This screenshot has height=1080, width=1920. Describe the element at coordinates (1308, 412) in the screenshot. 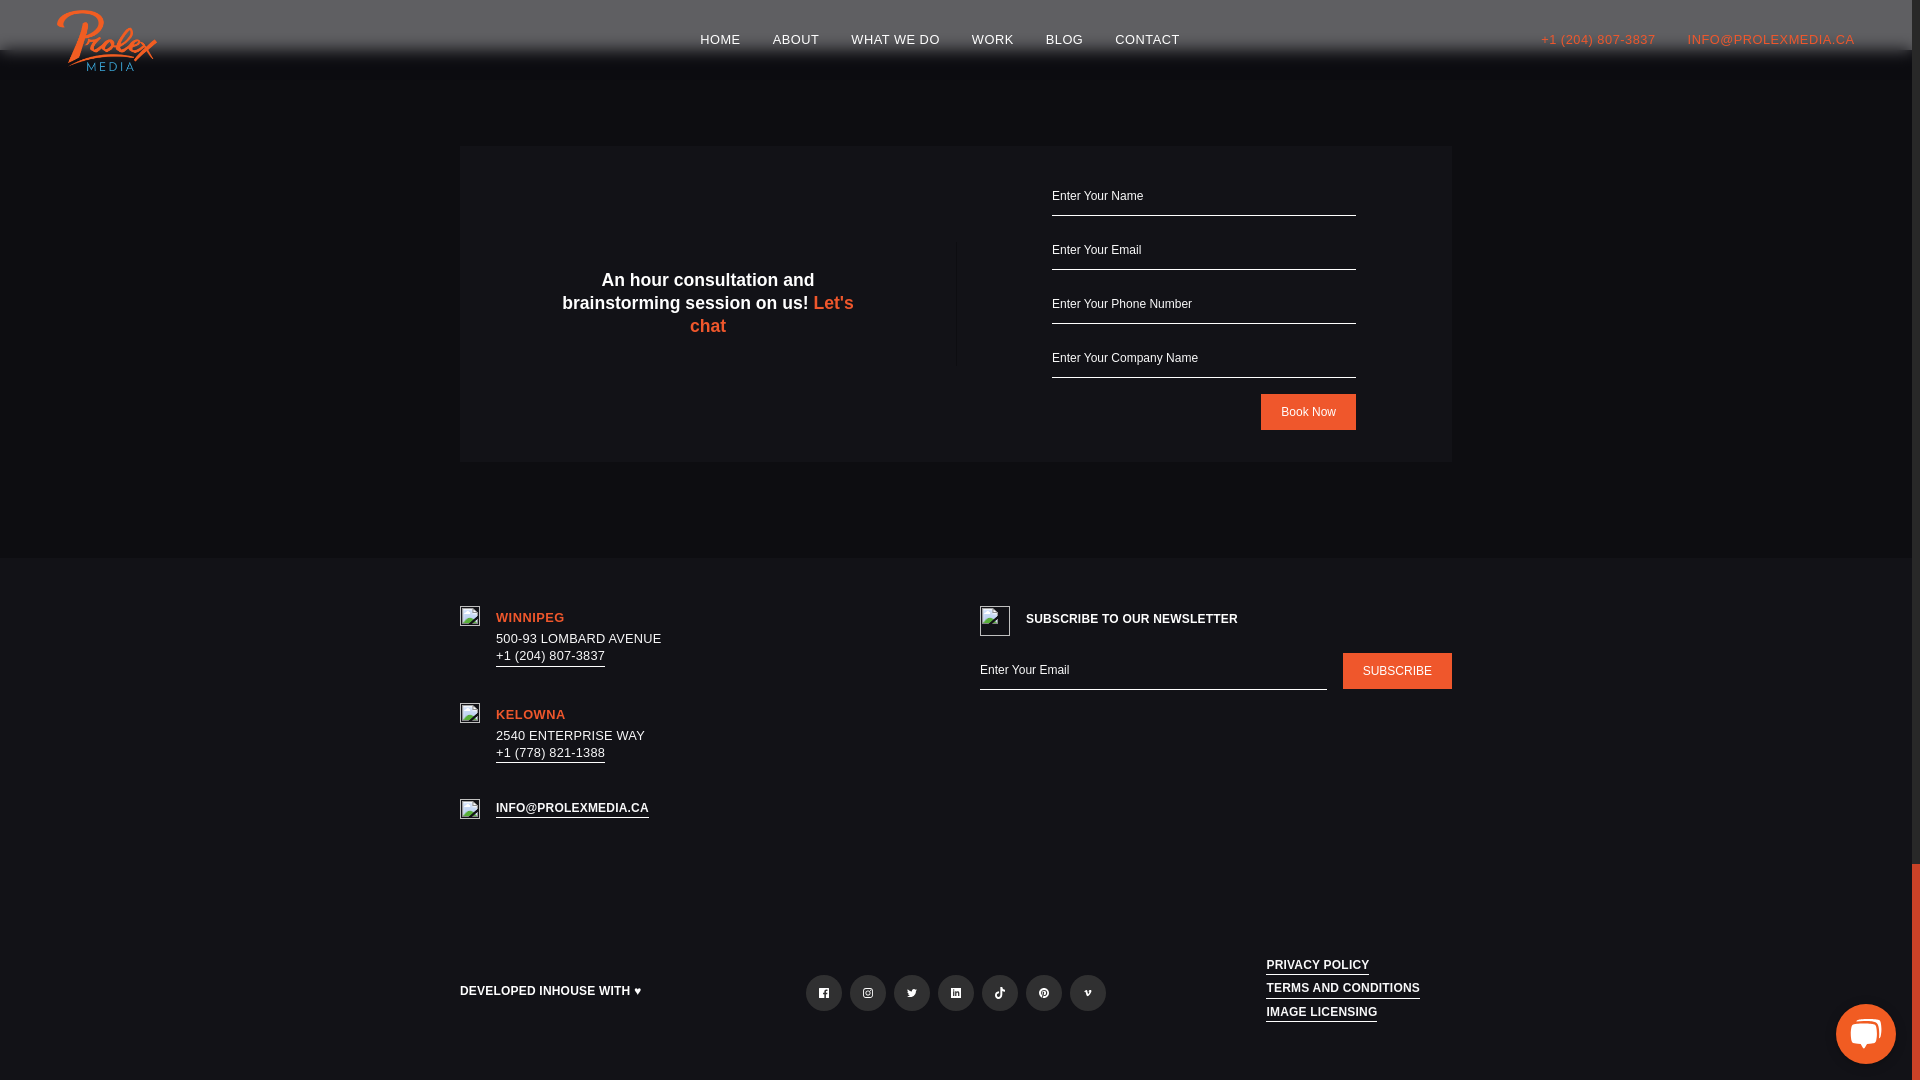

I see `Book Now` at that location.